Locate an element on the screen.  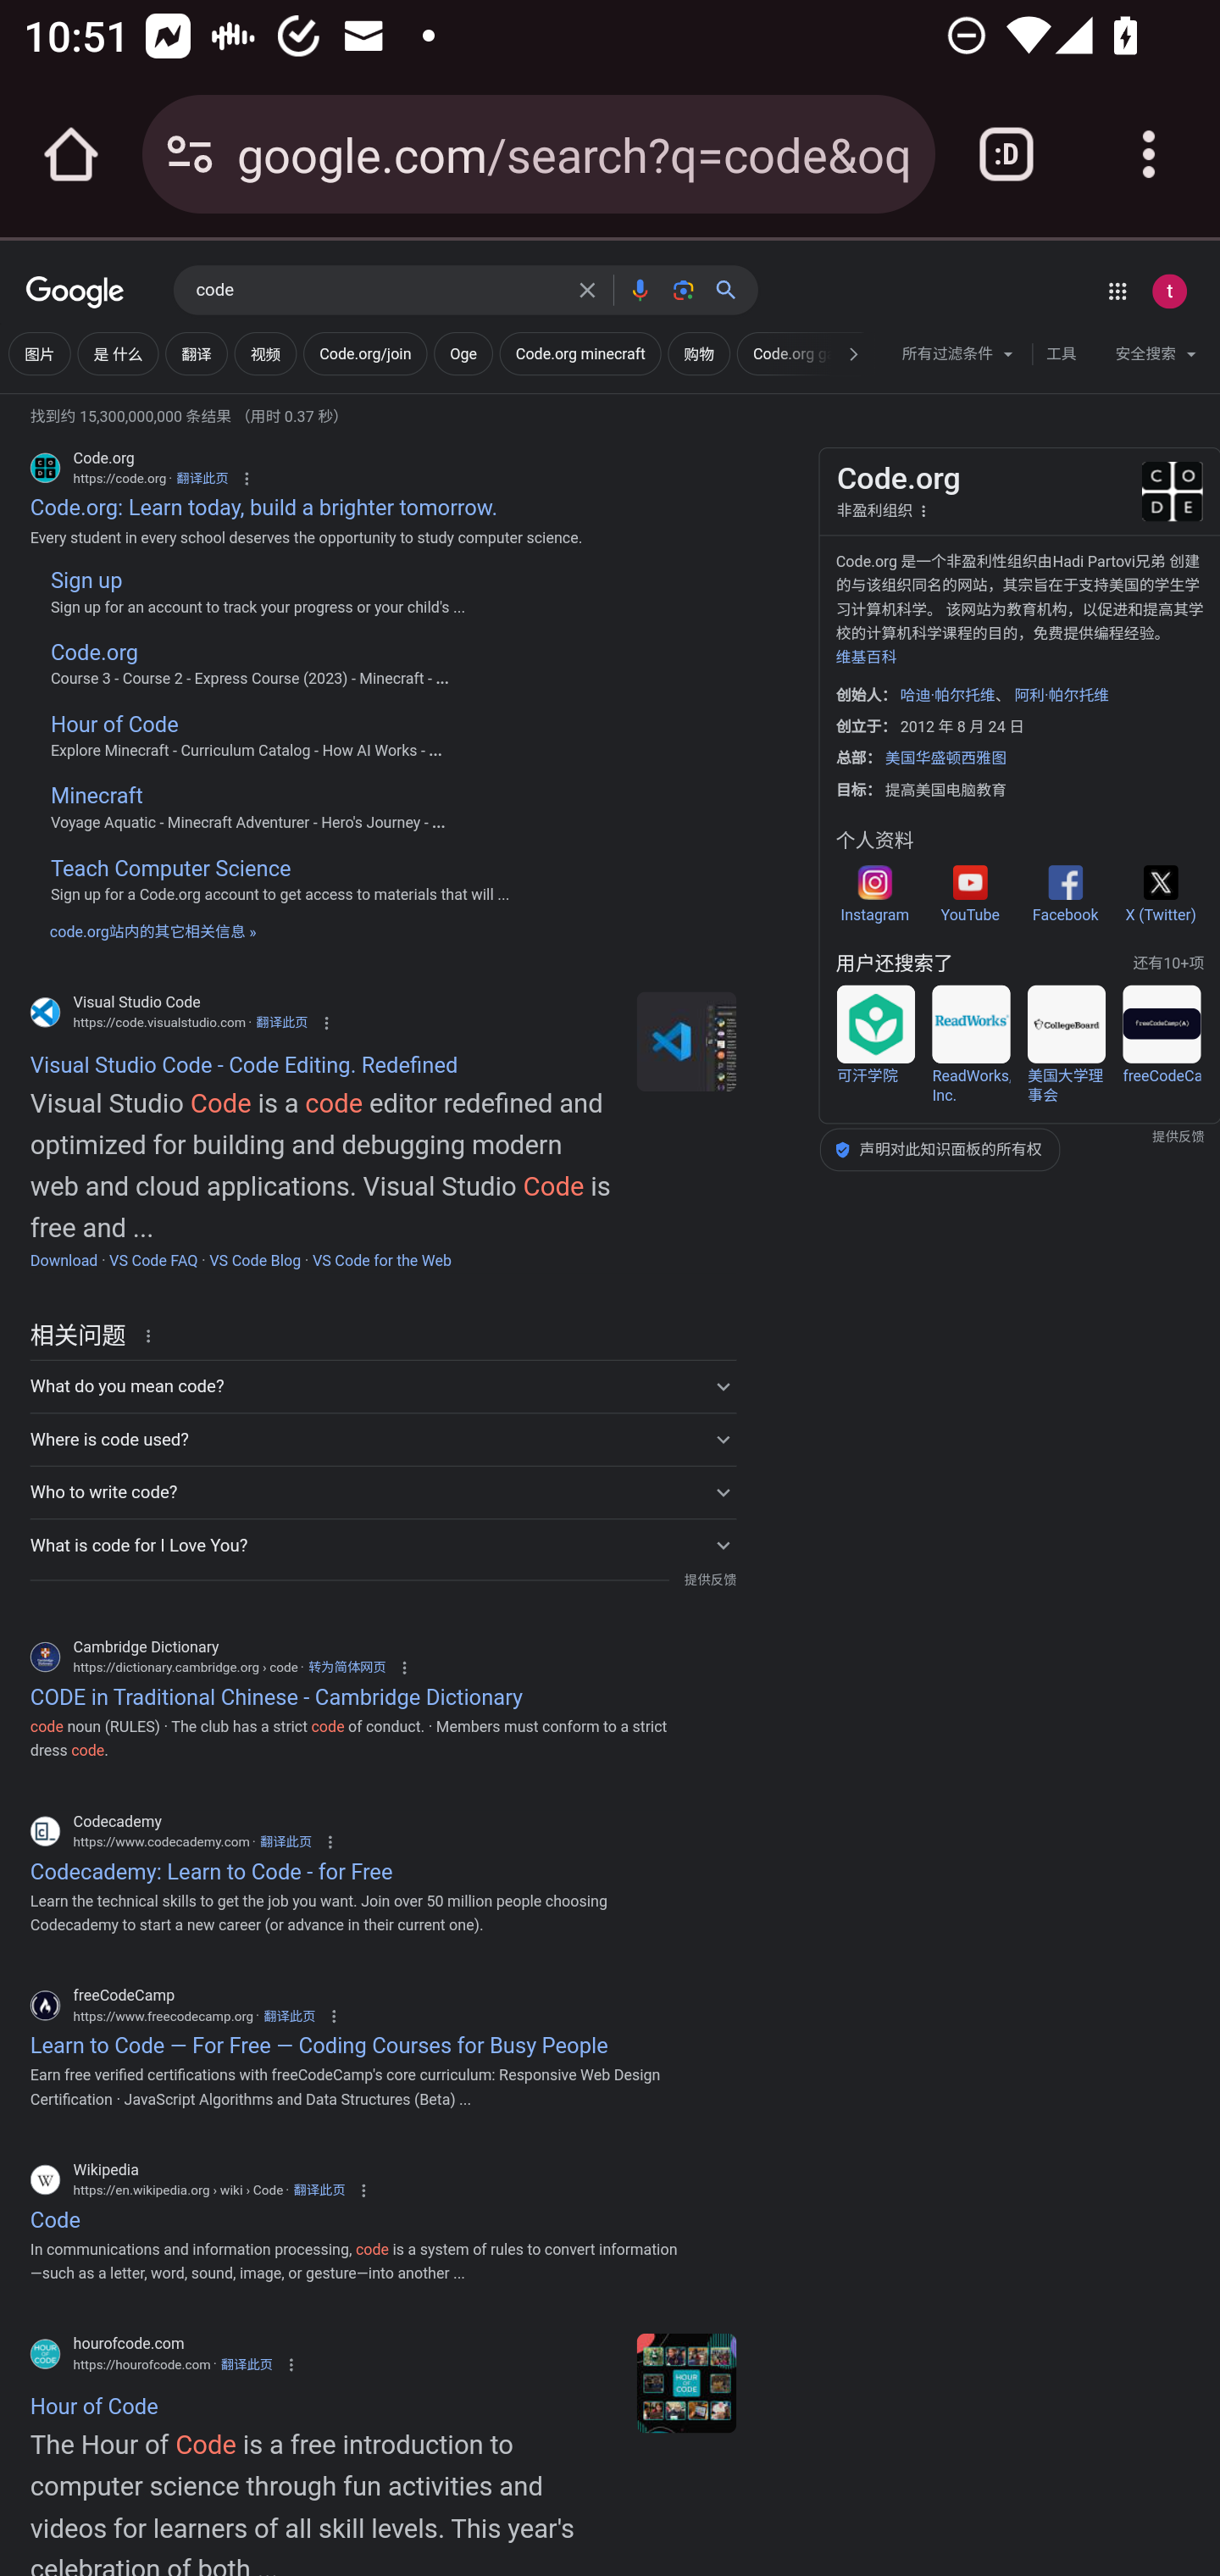
Sign up is located at coordinates (86, 580).